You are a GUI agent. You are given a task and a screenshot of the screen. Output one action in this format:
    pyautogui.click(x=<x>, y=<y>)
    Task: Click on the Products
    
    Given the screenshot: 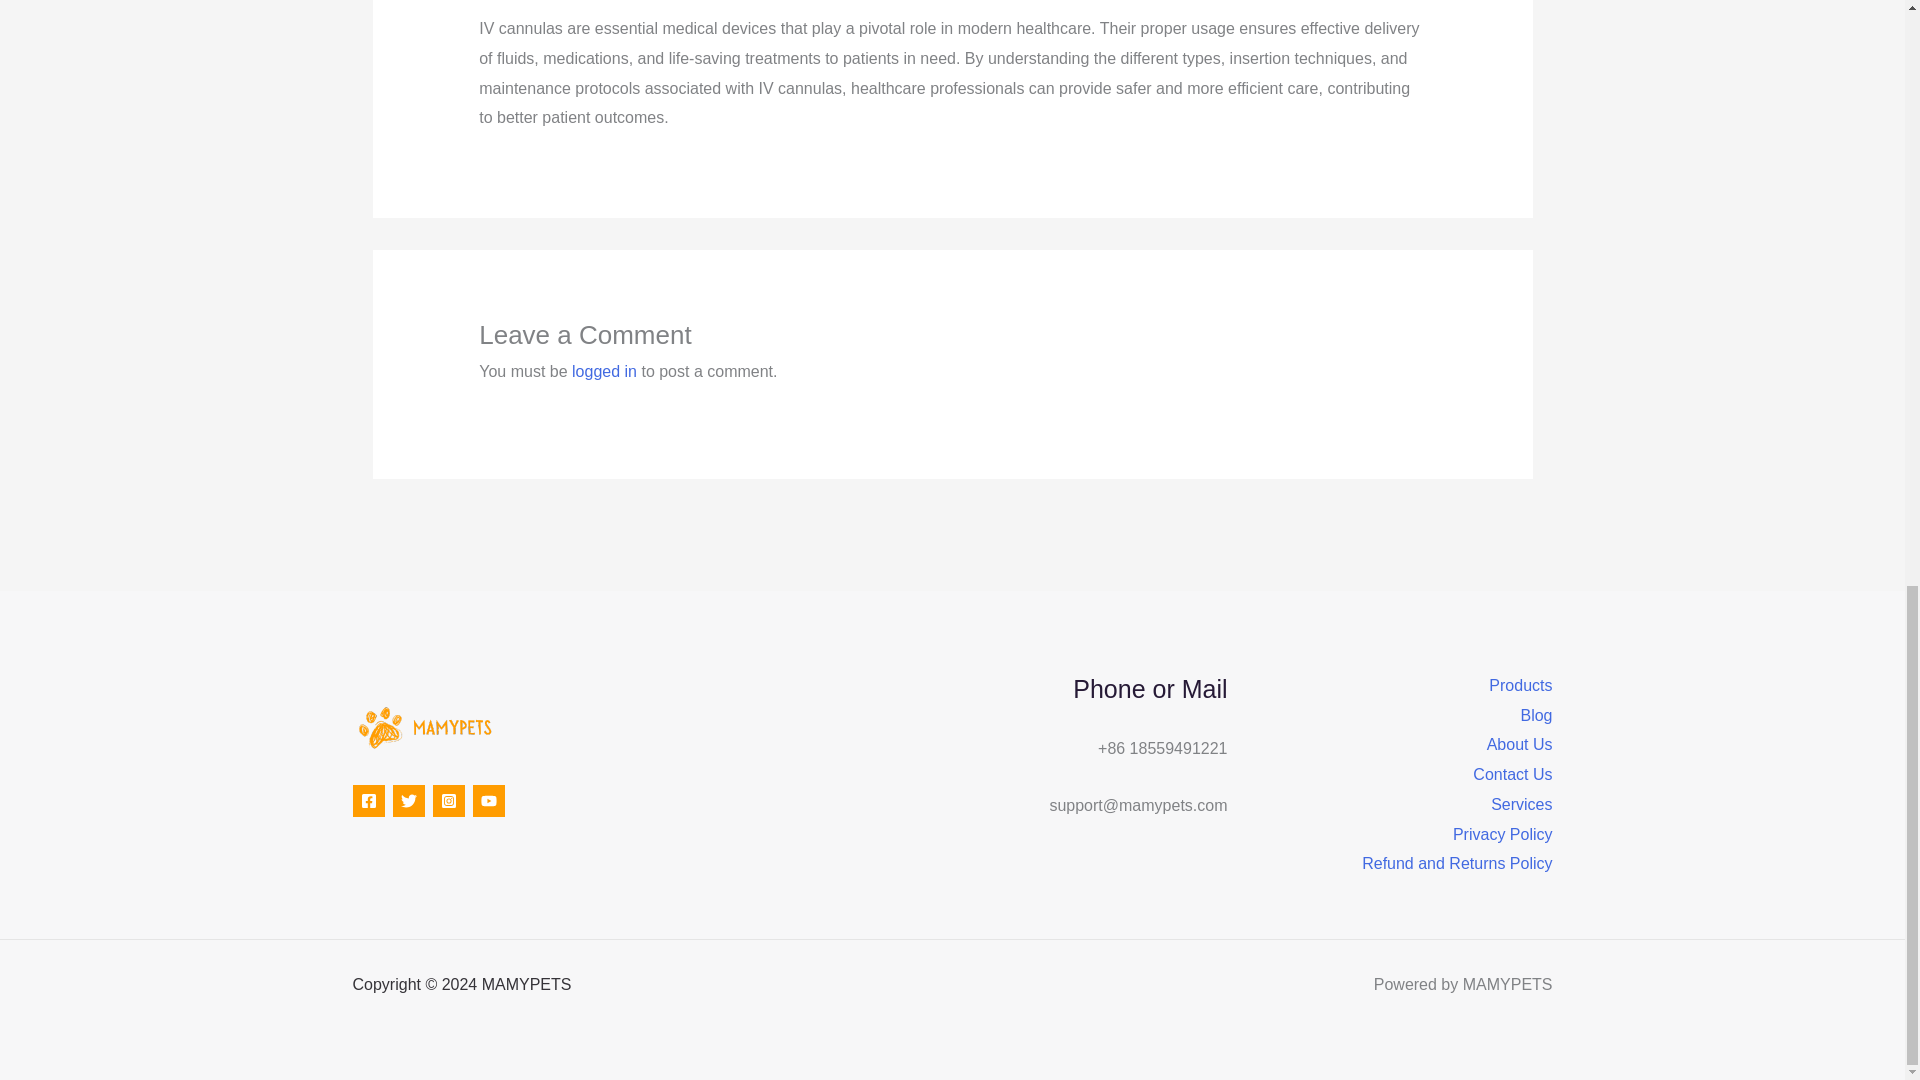 What is the action you would take?
    pyautogui.click(x=1520, y=685)
    